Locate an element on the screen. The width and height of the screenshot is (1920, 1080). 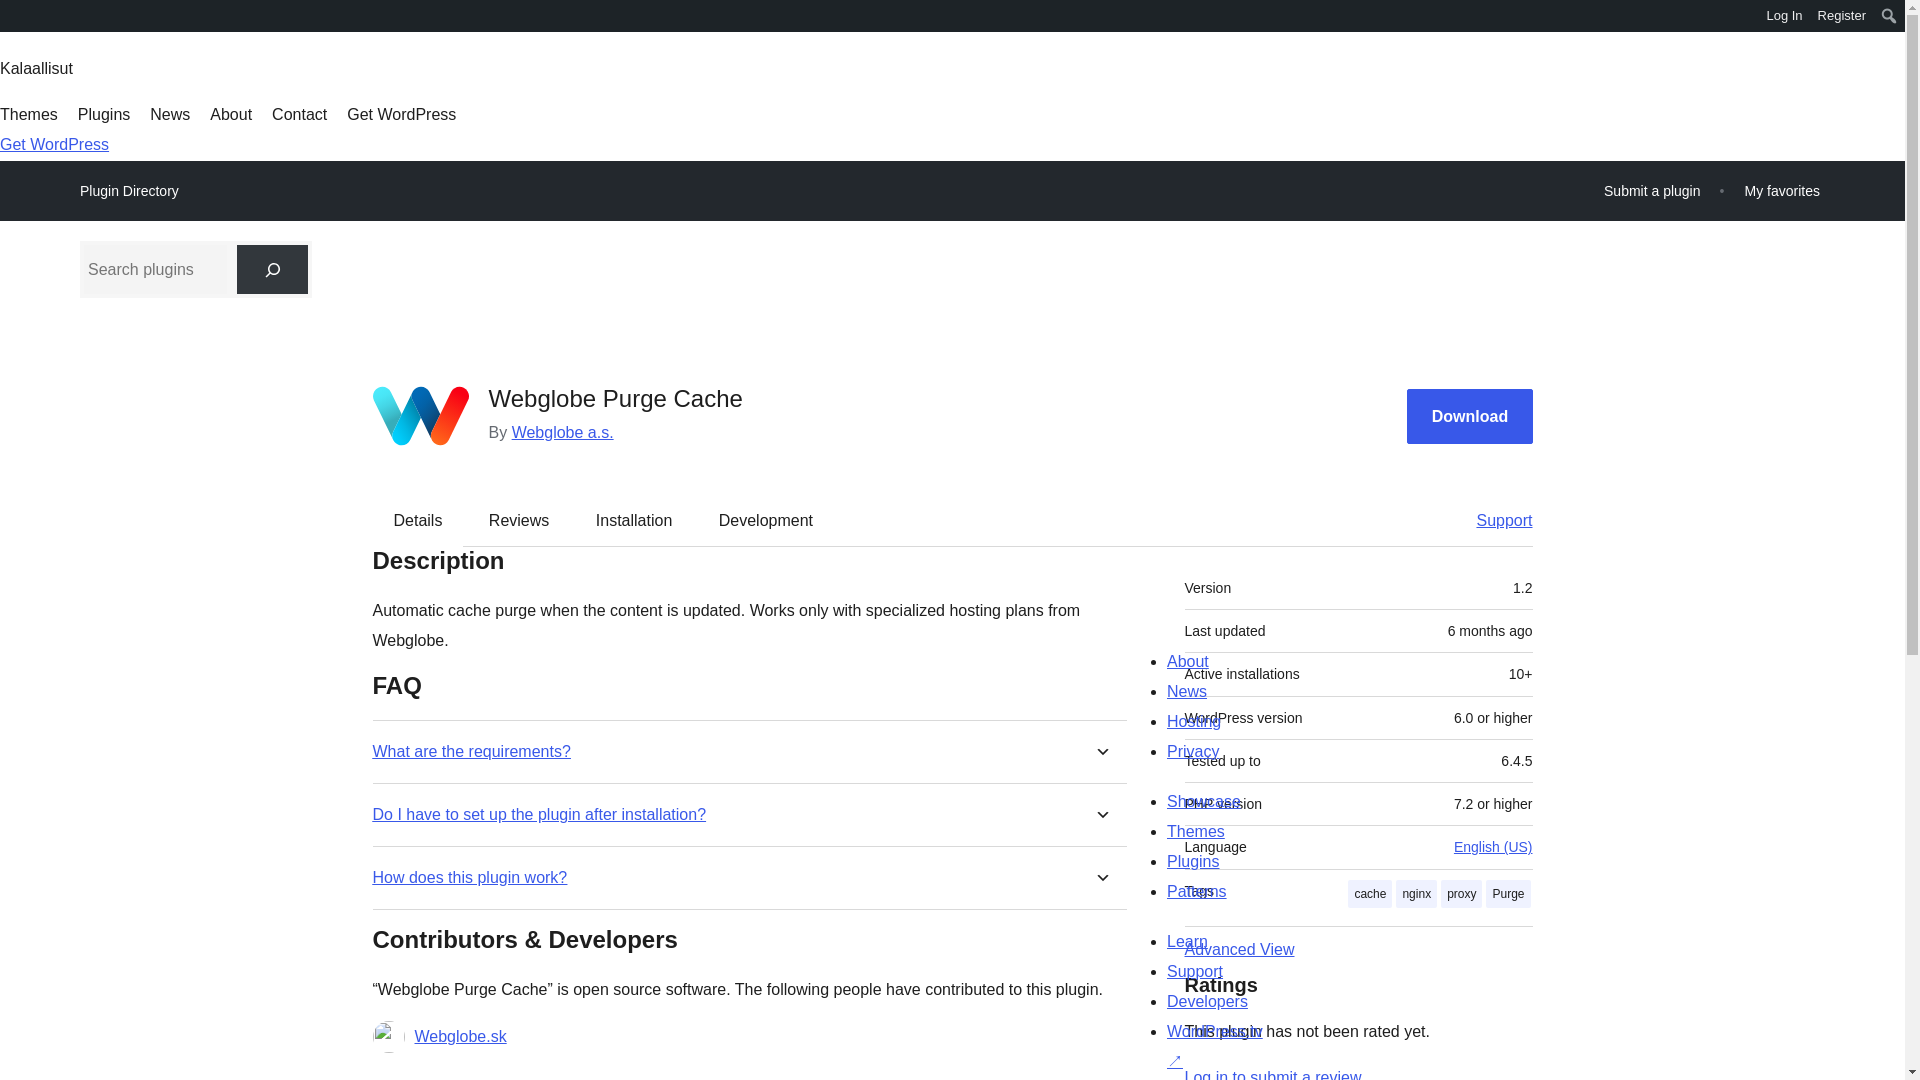
Plugin Directory is located at coordinates (129, 191).